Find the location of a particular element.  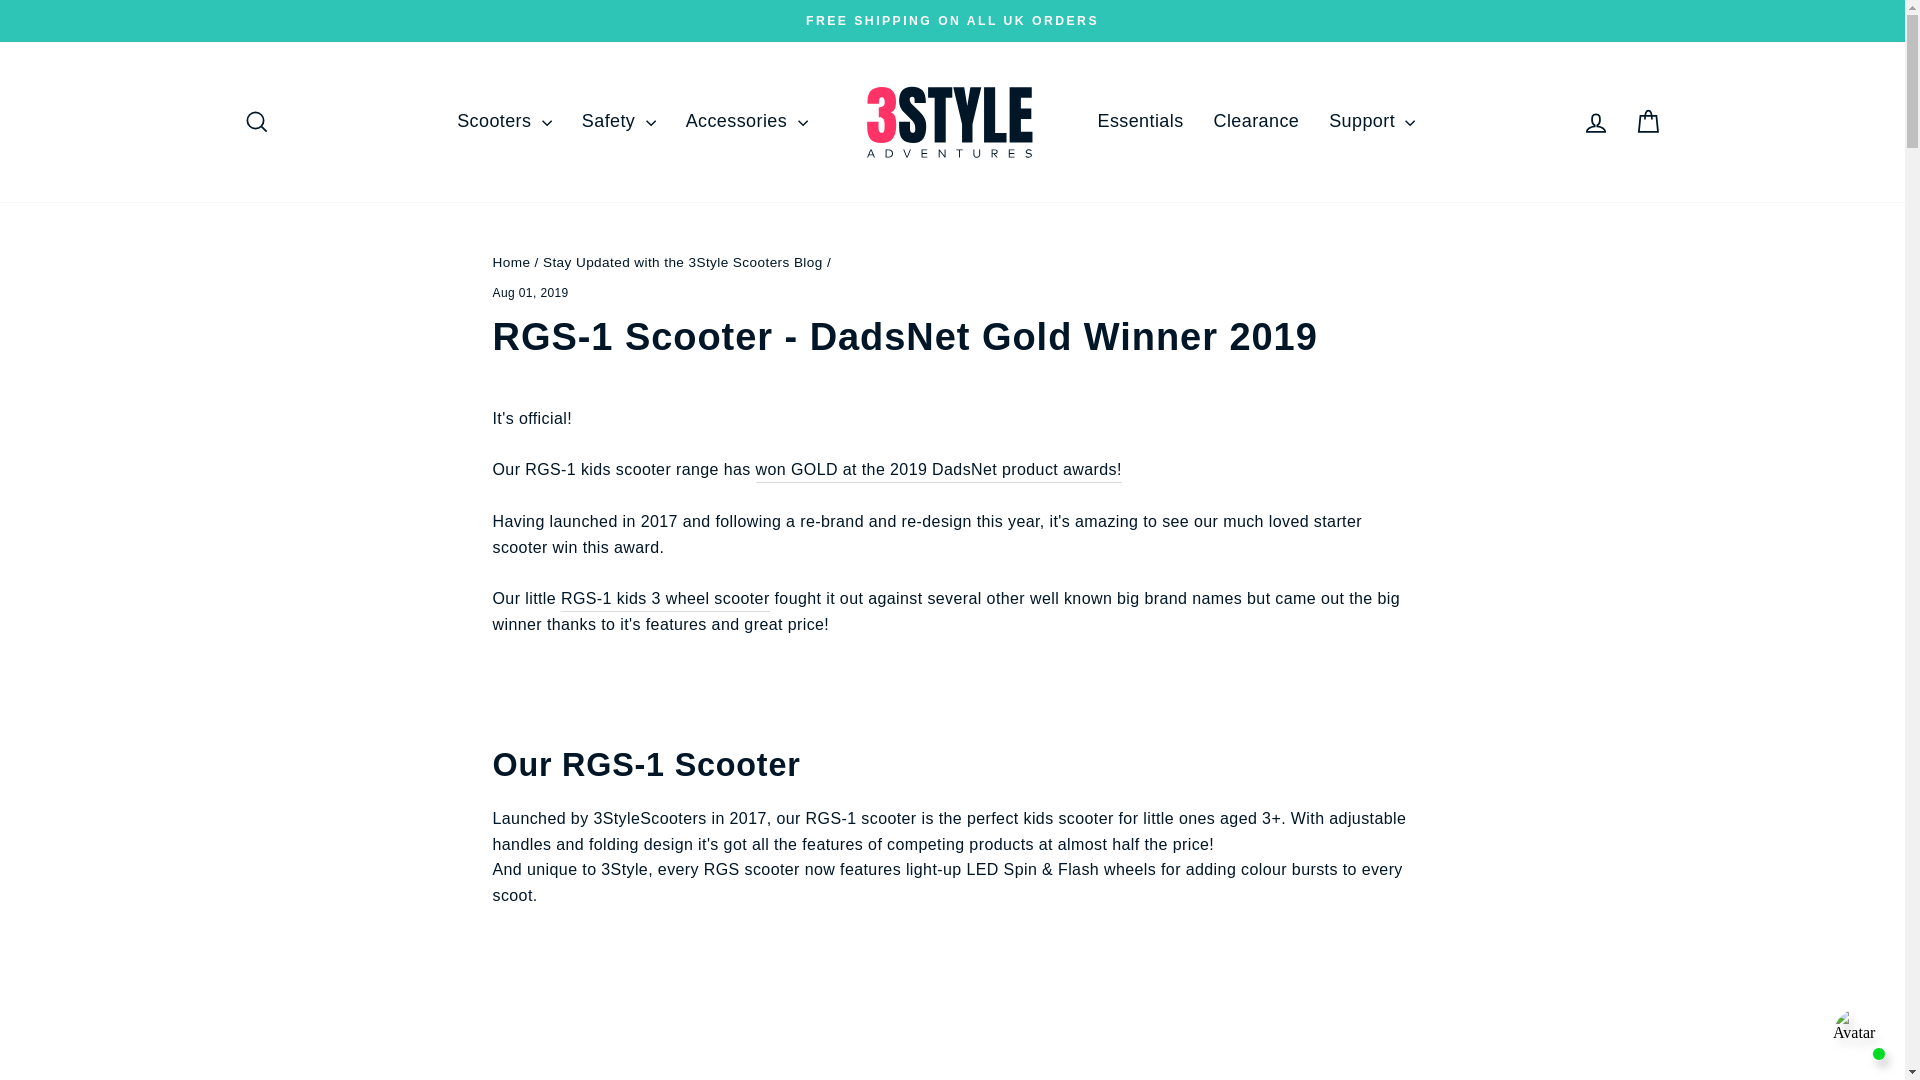

YouTube video player is located at coordinates (951, 1020).